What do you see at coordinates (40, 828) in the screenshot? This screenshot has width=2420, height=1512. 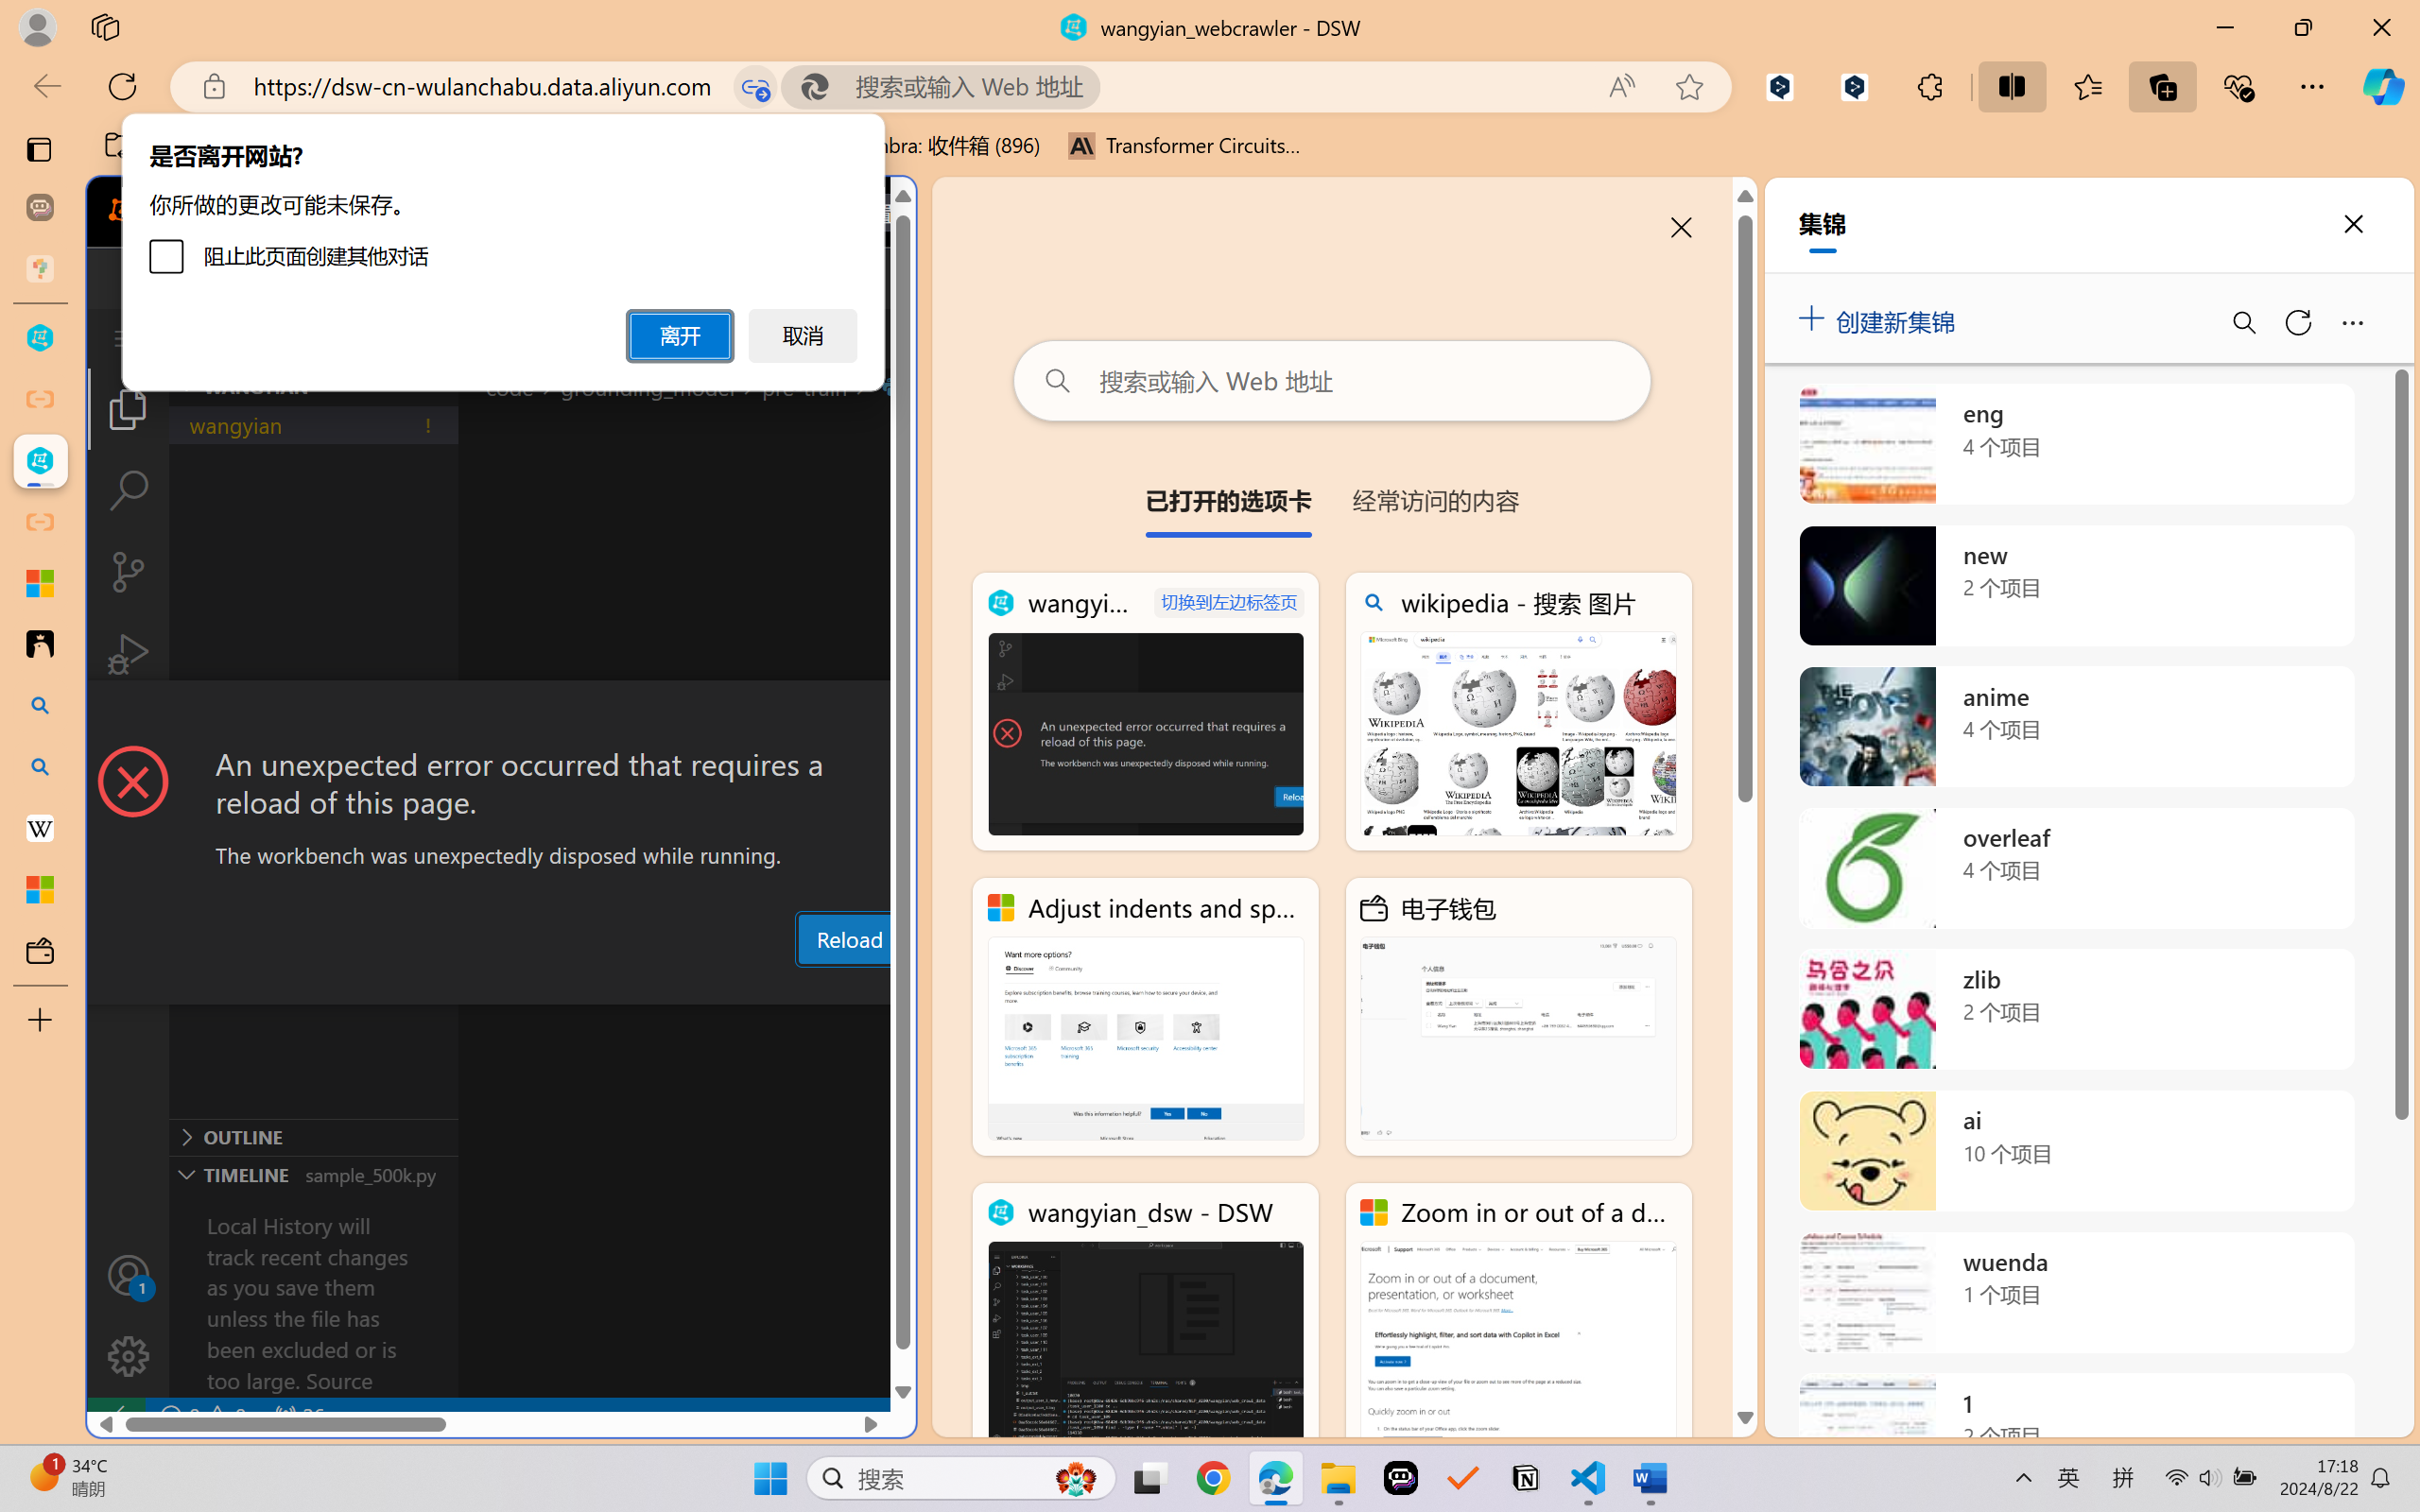 I see `Earth - Wikipedia` at bounding box center [40, 828].